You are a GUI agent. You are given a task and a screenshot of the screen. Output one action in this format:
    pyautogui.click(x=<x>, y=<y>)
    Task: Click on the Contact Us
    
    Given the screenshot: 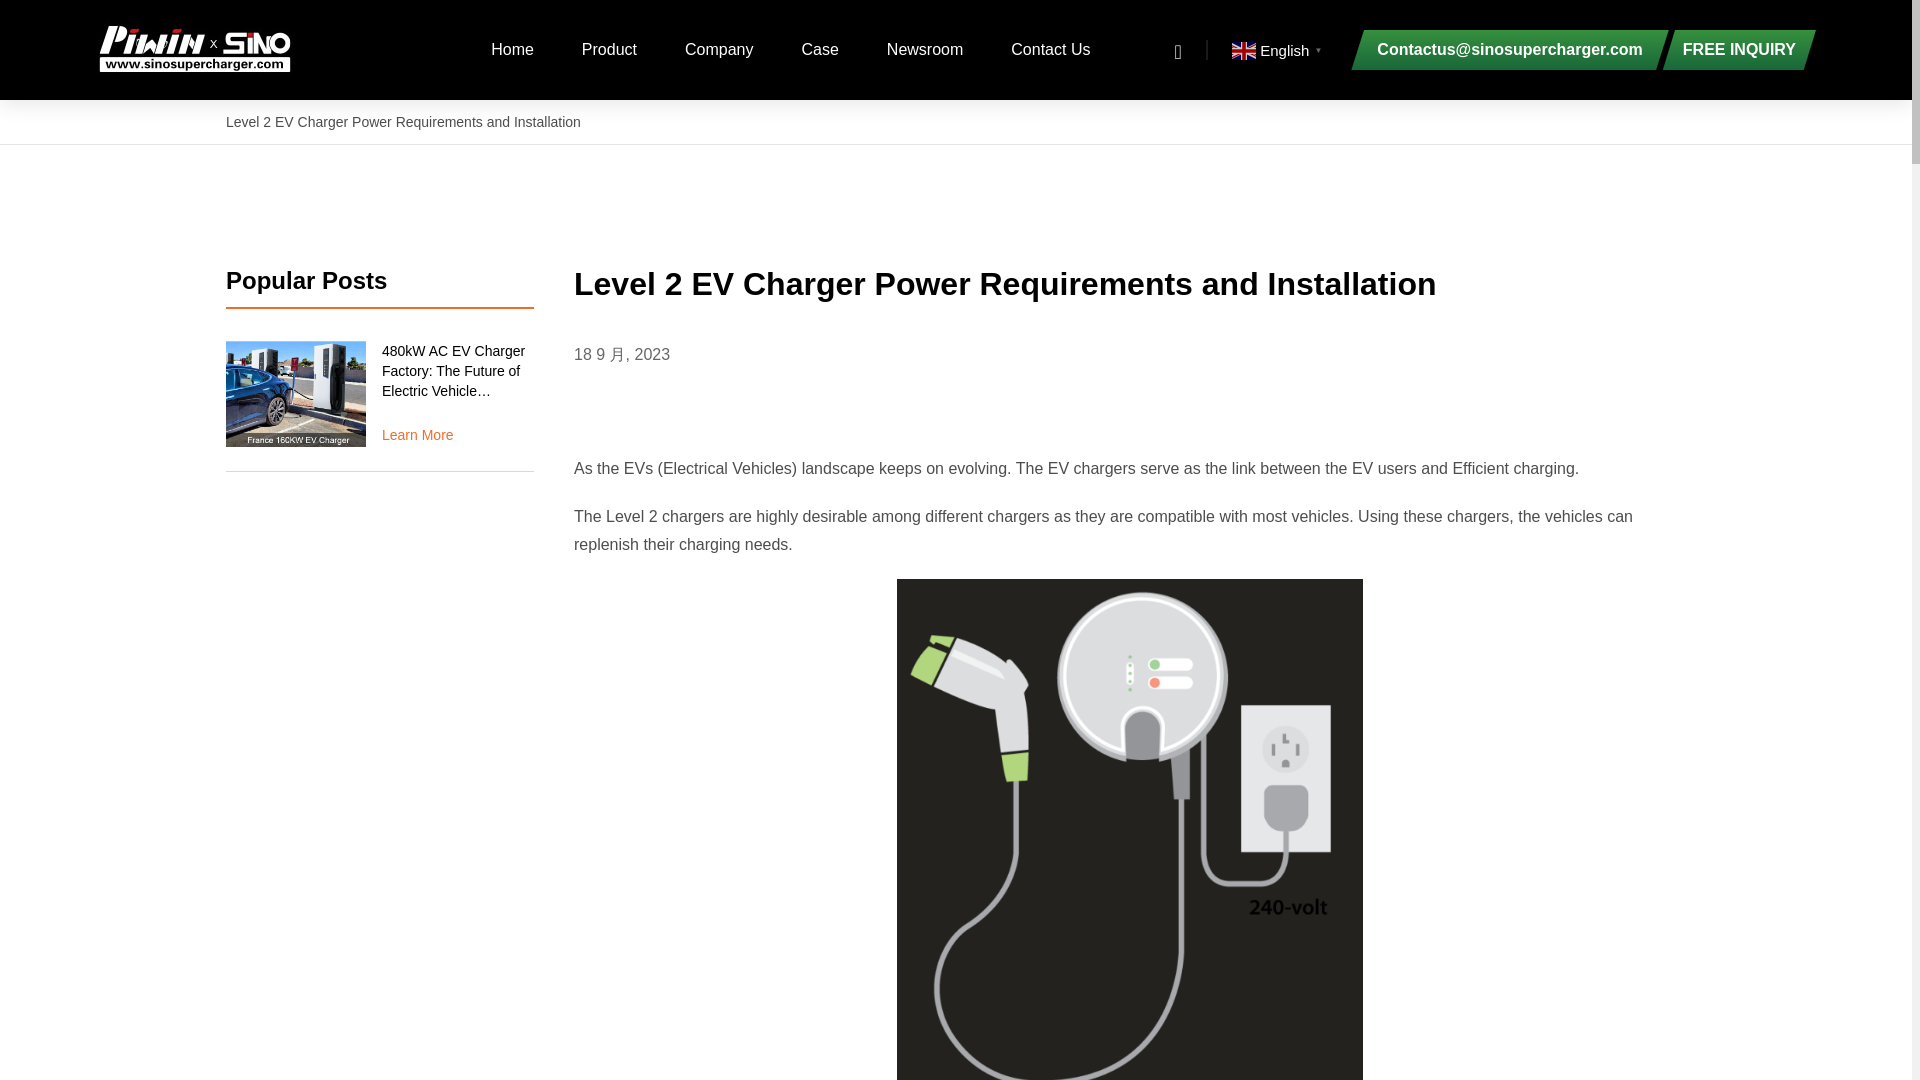 What is the action you would take?
    pyautogui.click(x=1050, y=49)
    